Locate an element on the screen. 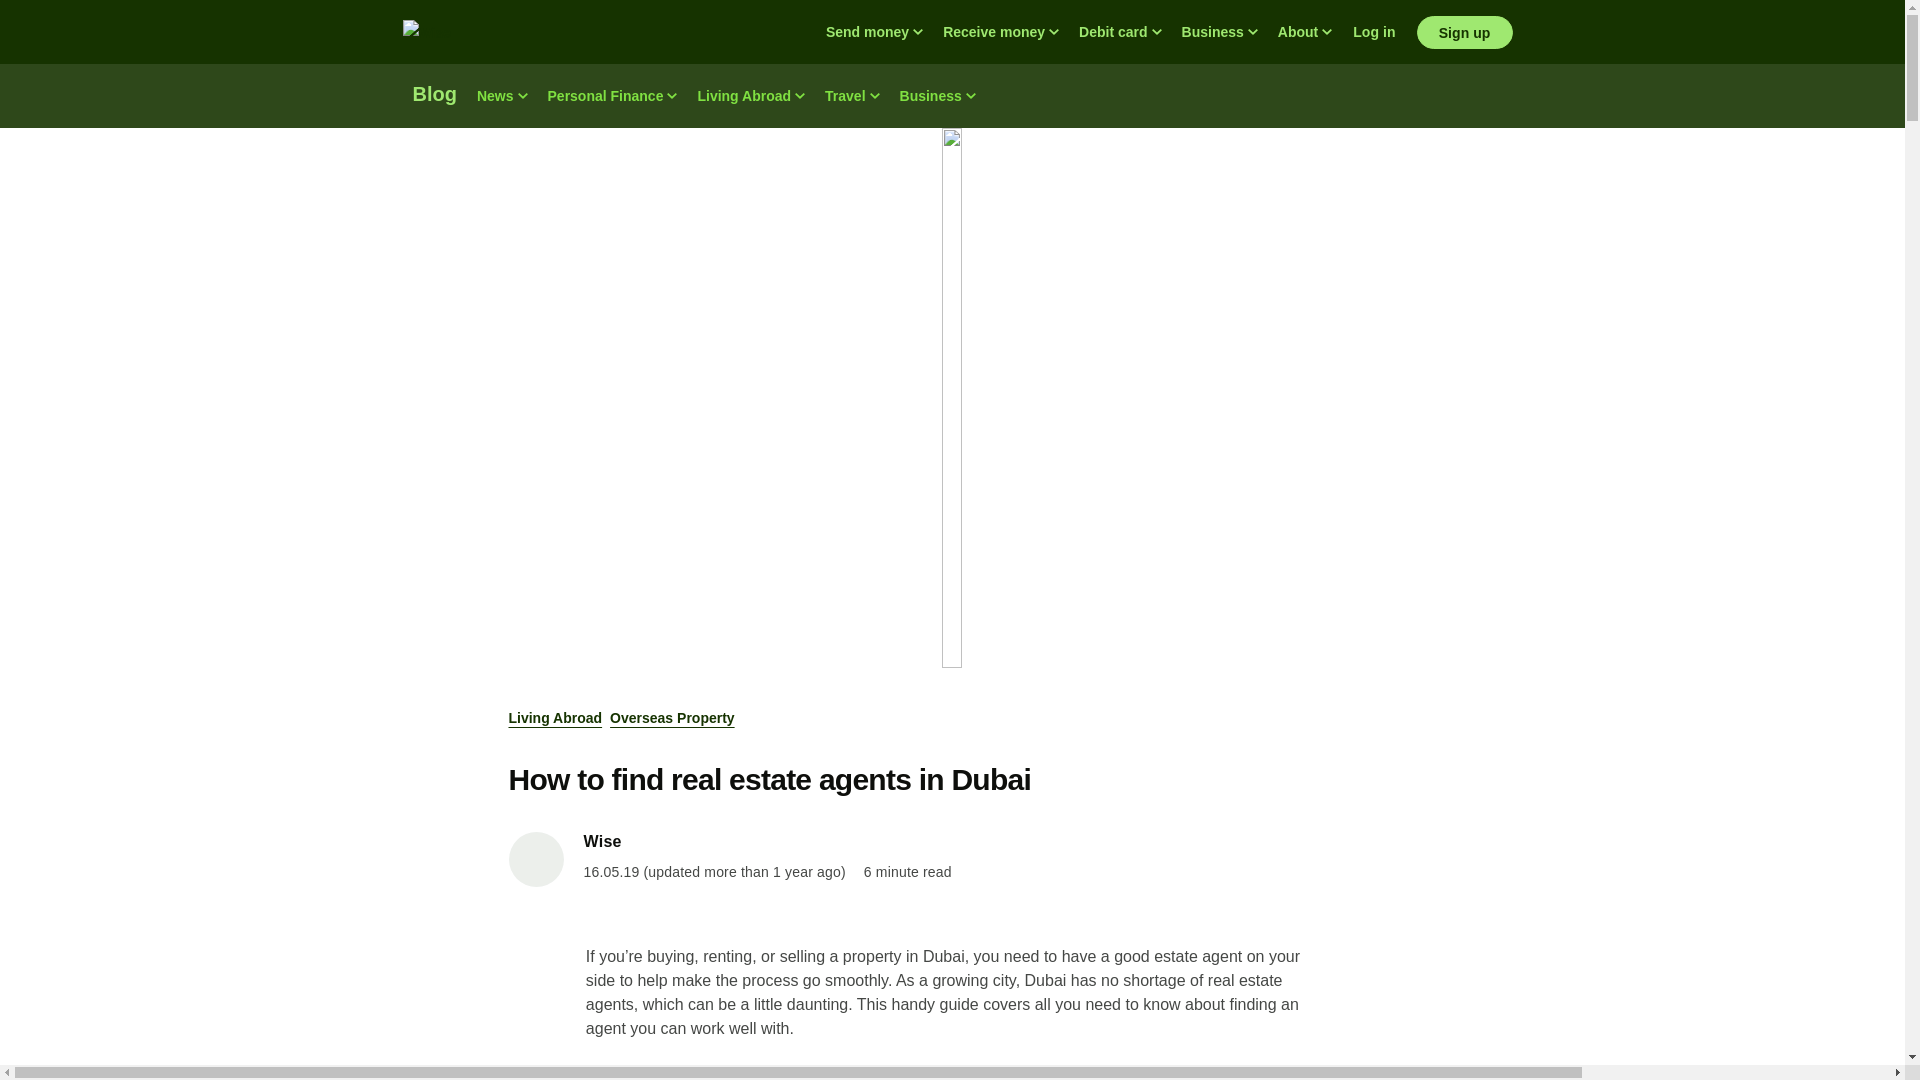 Image resolution: width=1920 pixels, height=1080 pixels. Living Abroad is located at coordinates (750, 96).